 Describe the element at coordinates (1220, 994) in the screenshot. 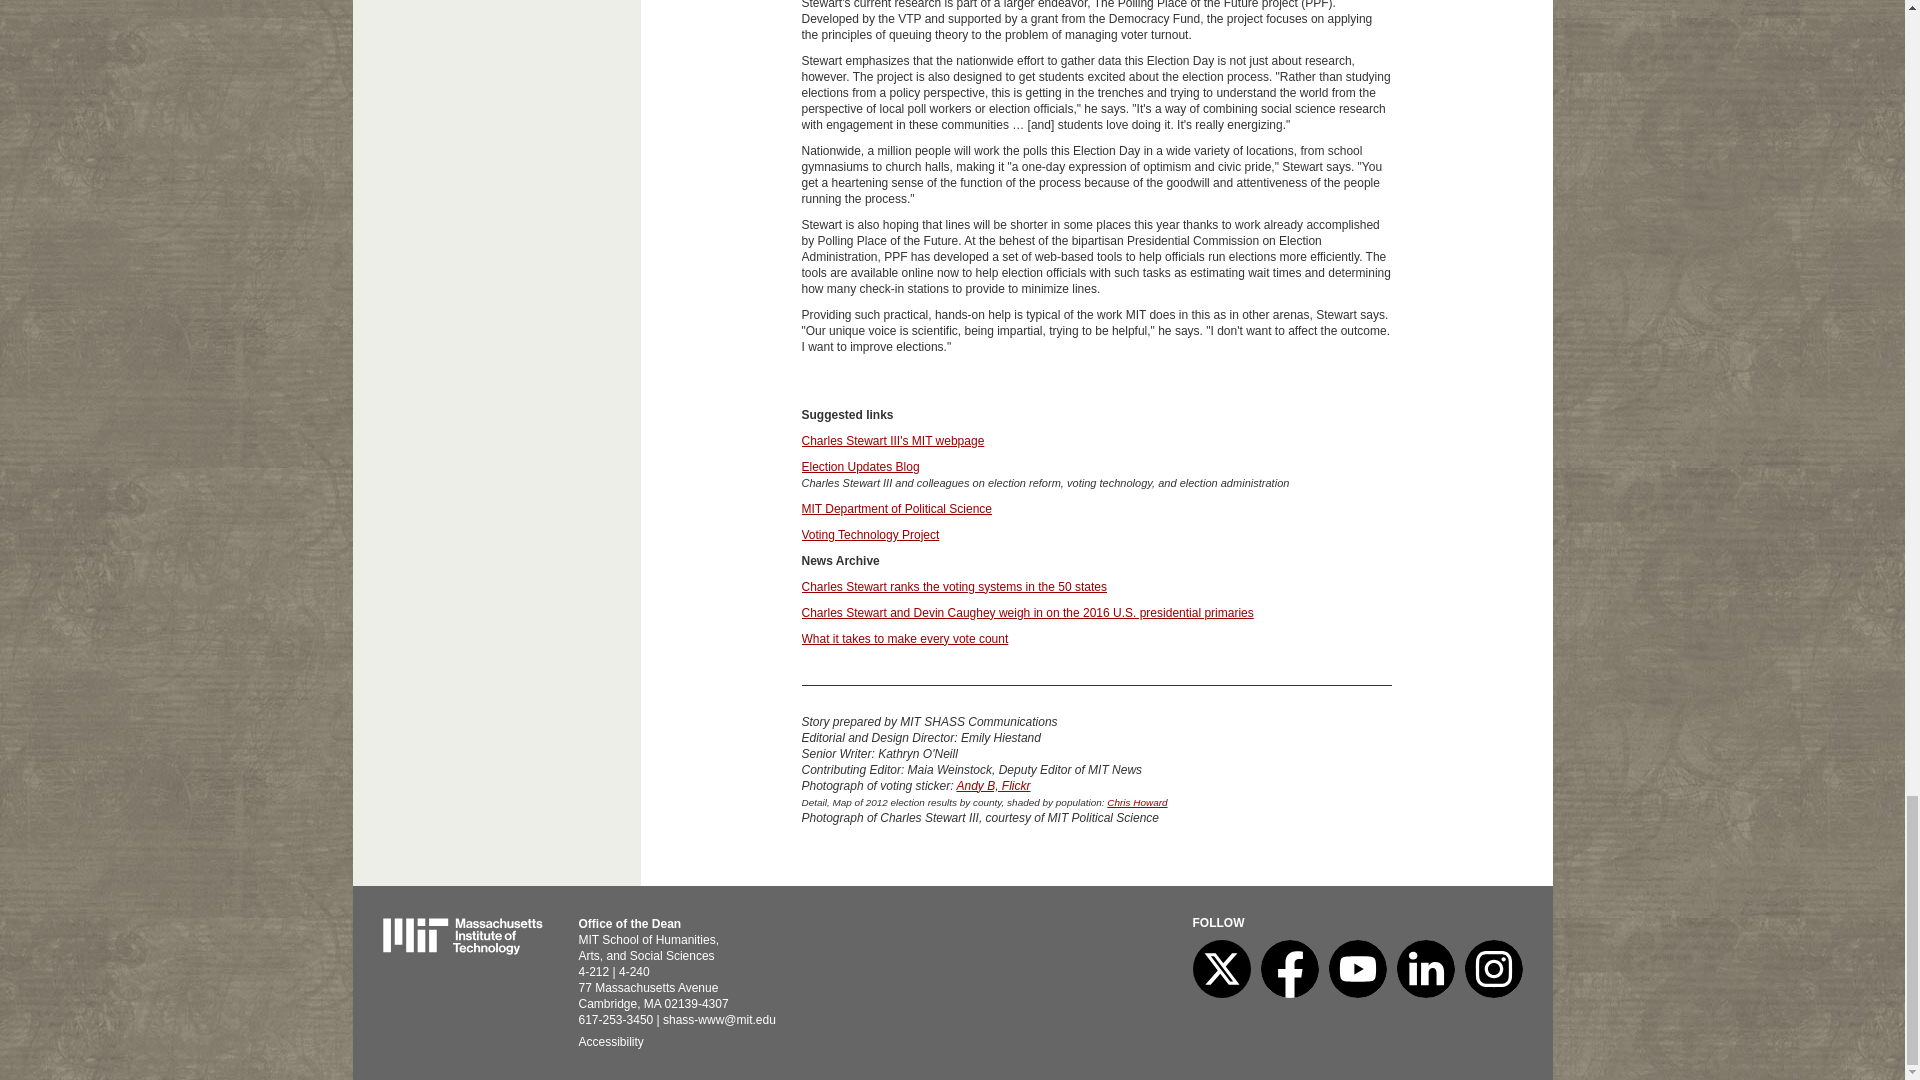

I see `Visit us on X` at that location.